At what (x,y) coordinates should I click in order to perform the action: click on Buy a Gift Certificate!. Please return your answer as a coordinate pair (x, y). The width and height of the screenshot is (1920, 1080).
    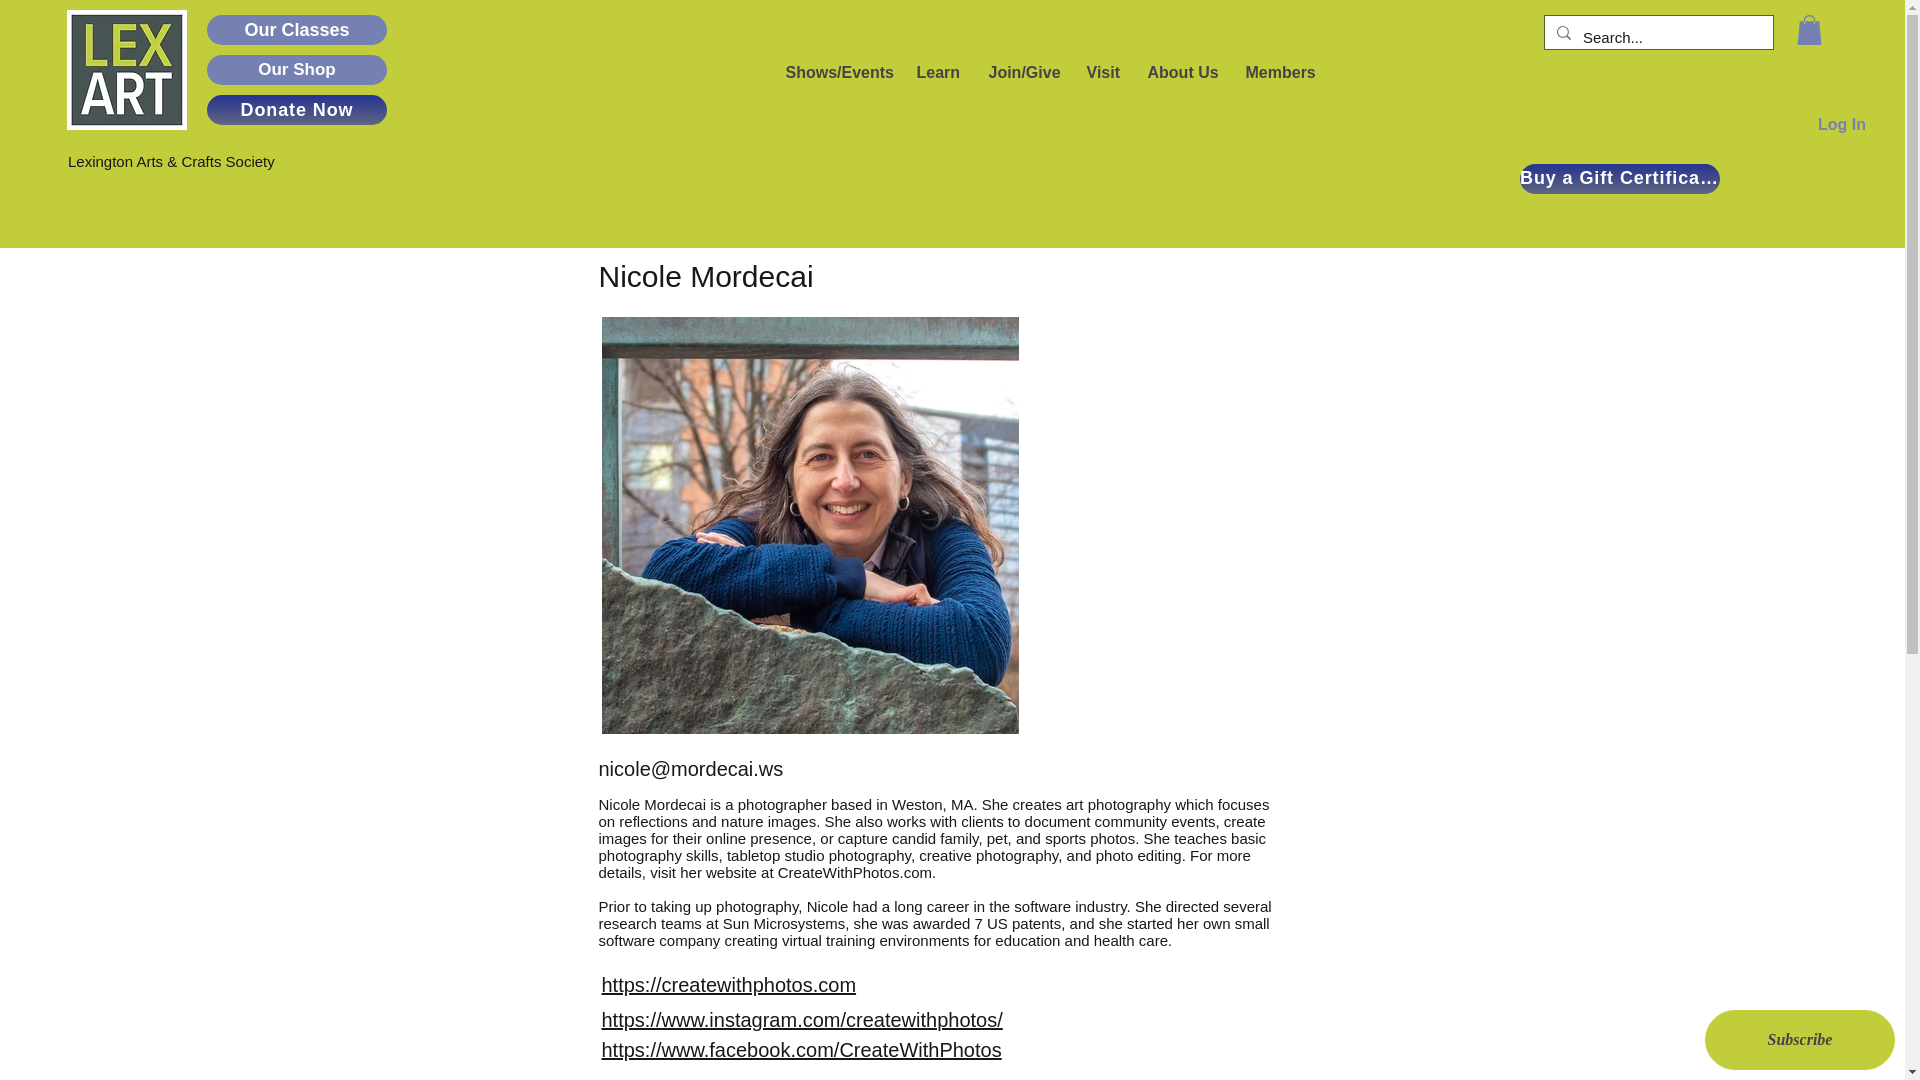
    Looking at the image, I should click on (1620, 179).